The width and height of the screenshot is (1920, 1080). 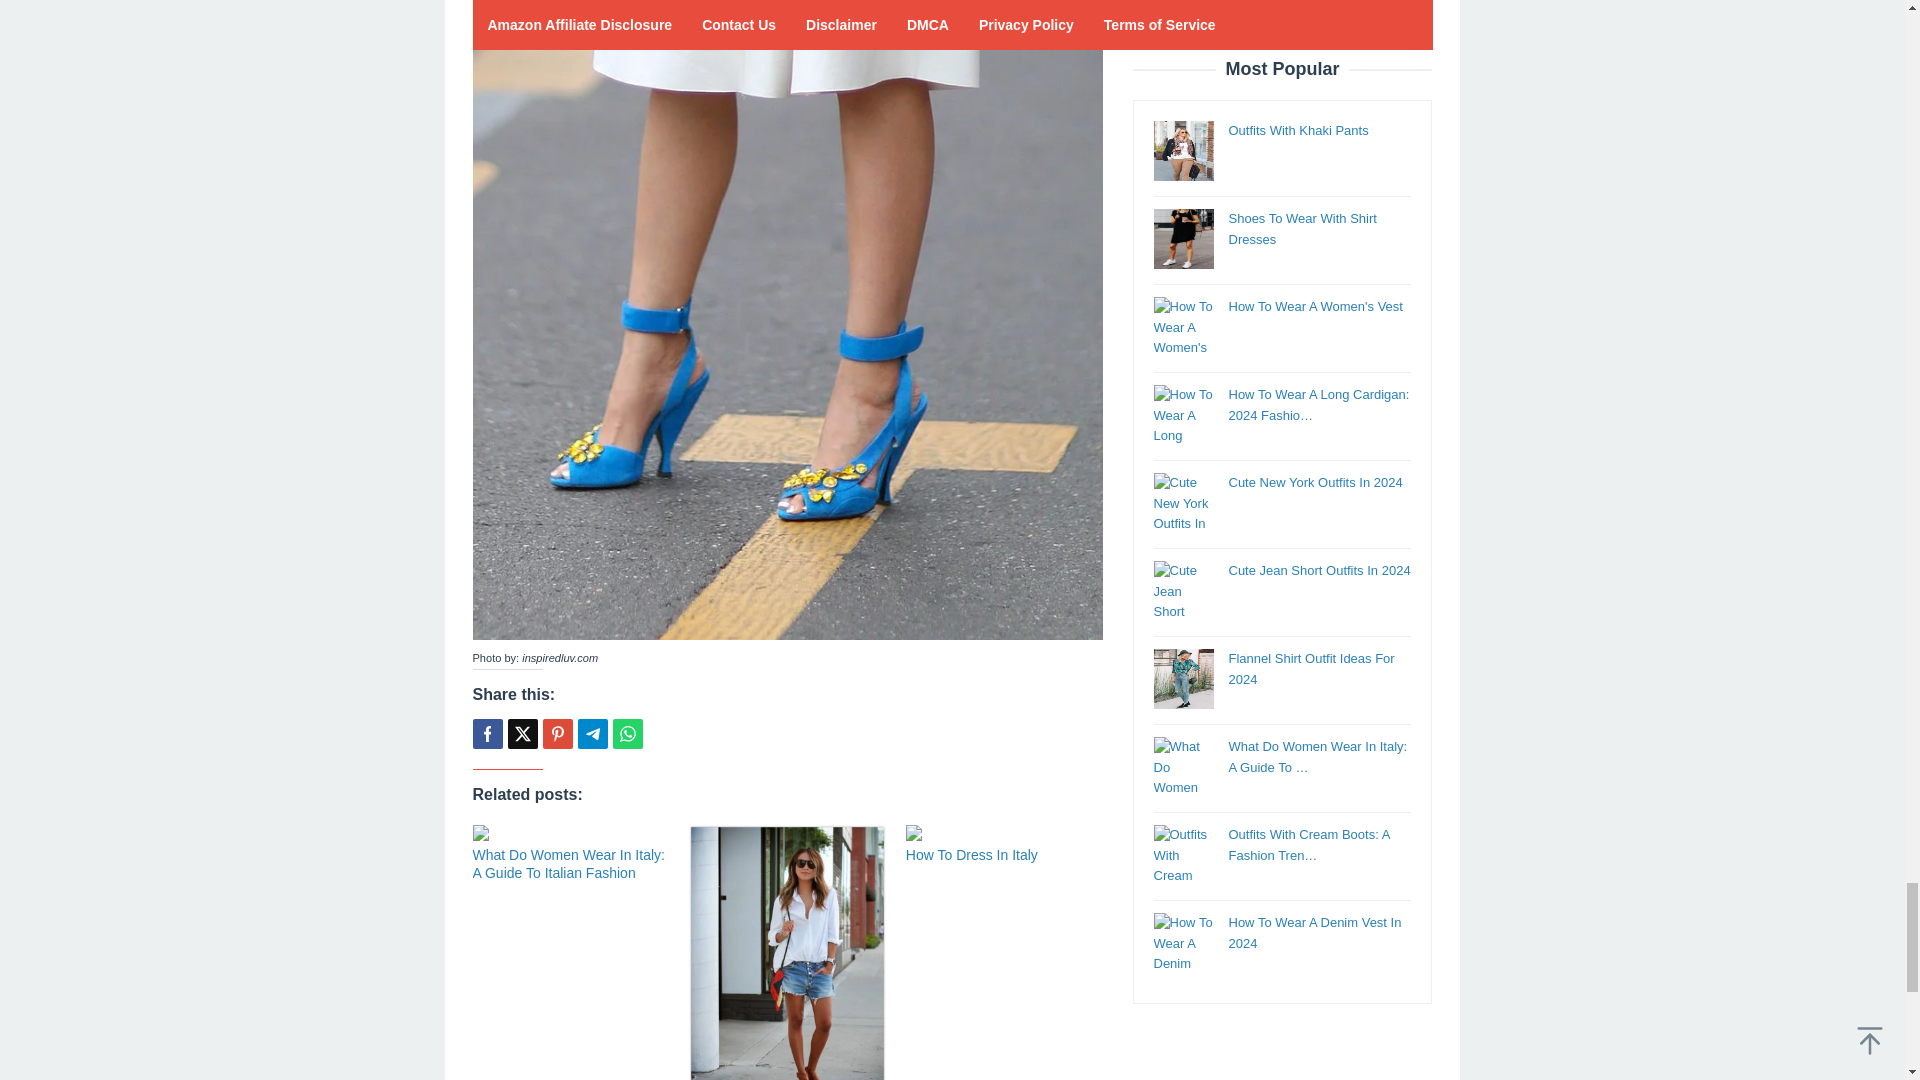 What do you see at coordinates (1004, 833) in the screenshot?
I see `Permalink to: How To Dress In Italy` at bounding box center [1004, 833].